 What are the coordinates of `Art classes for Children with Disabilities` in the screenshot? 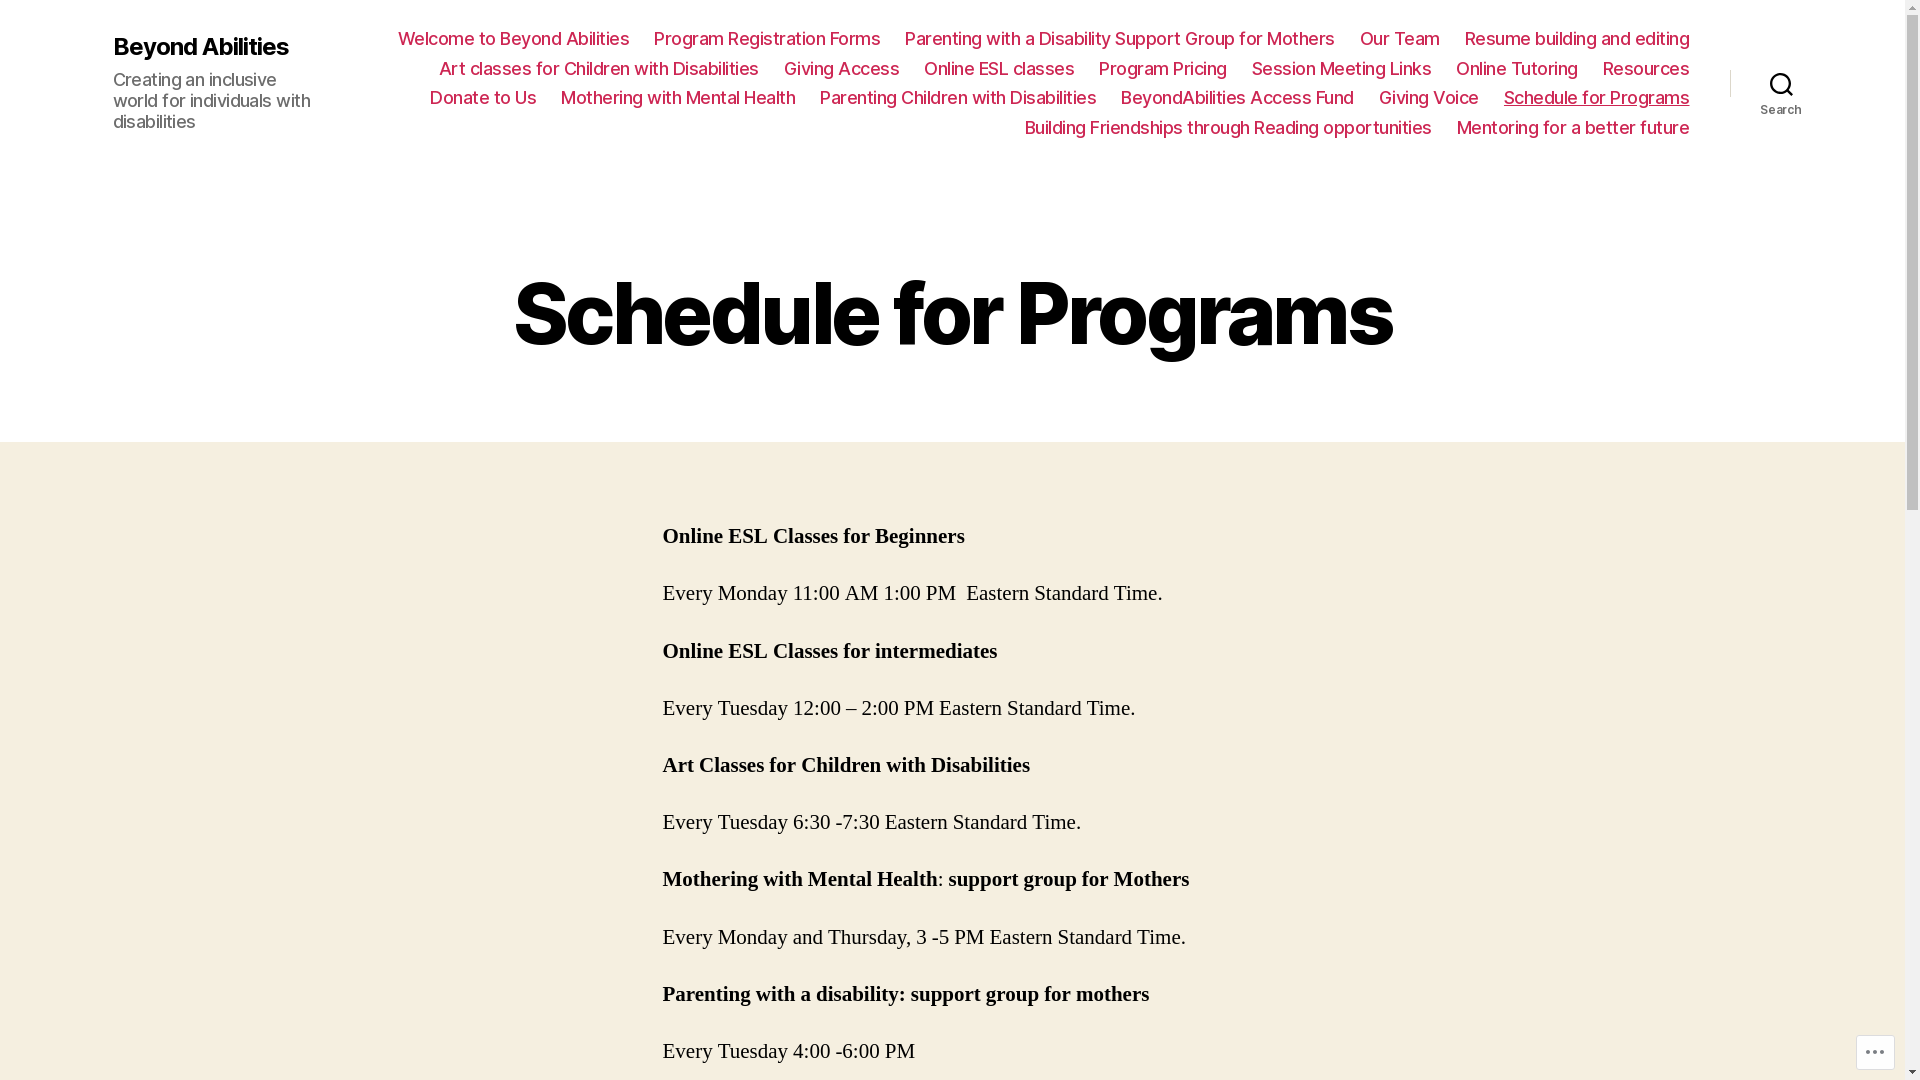 It's located at (599, 69).